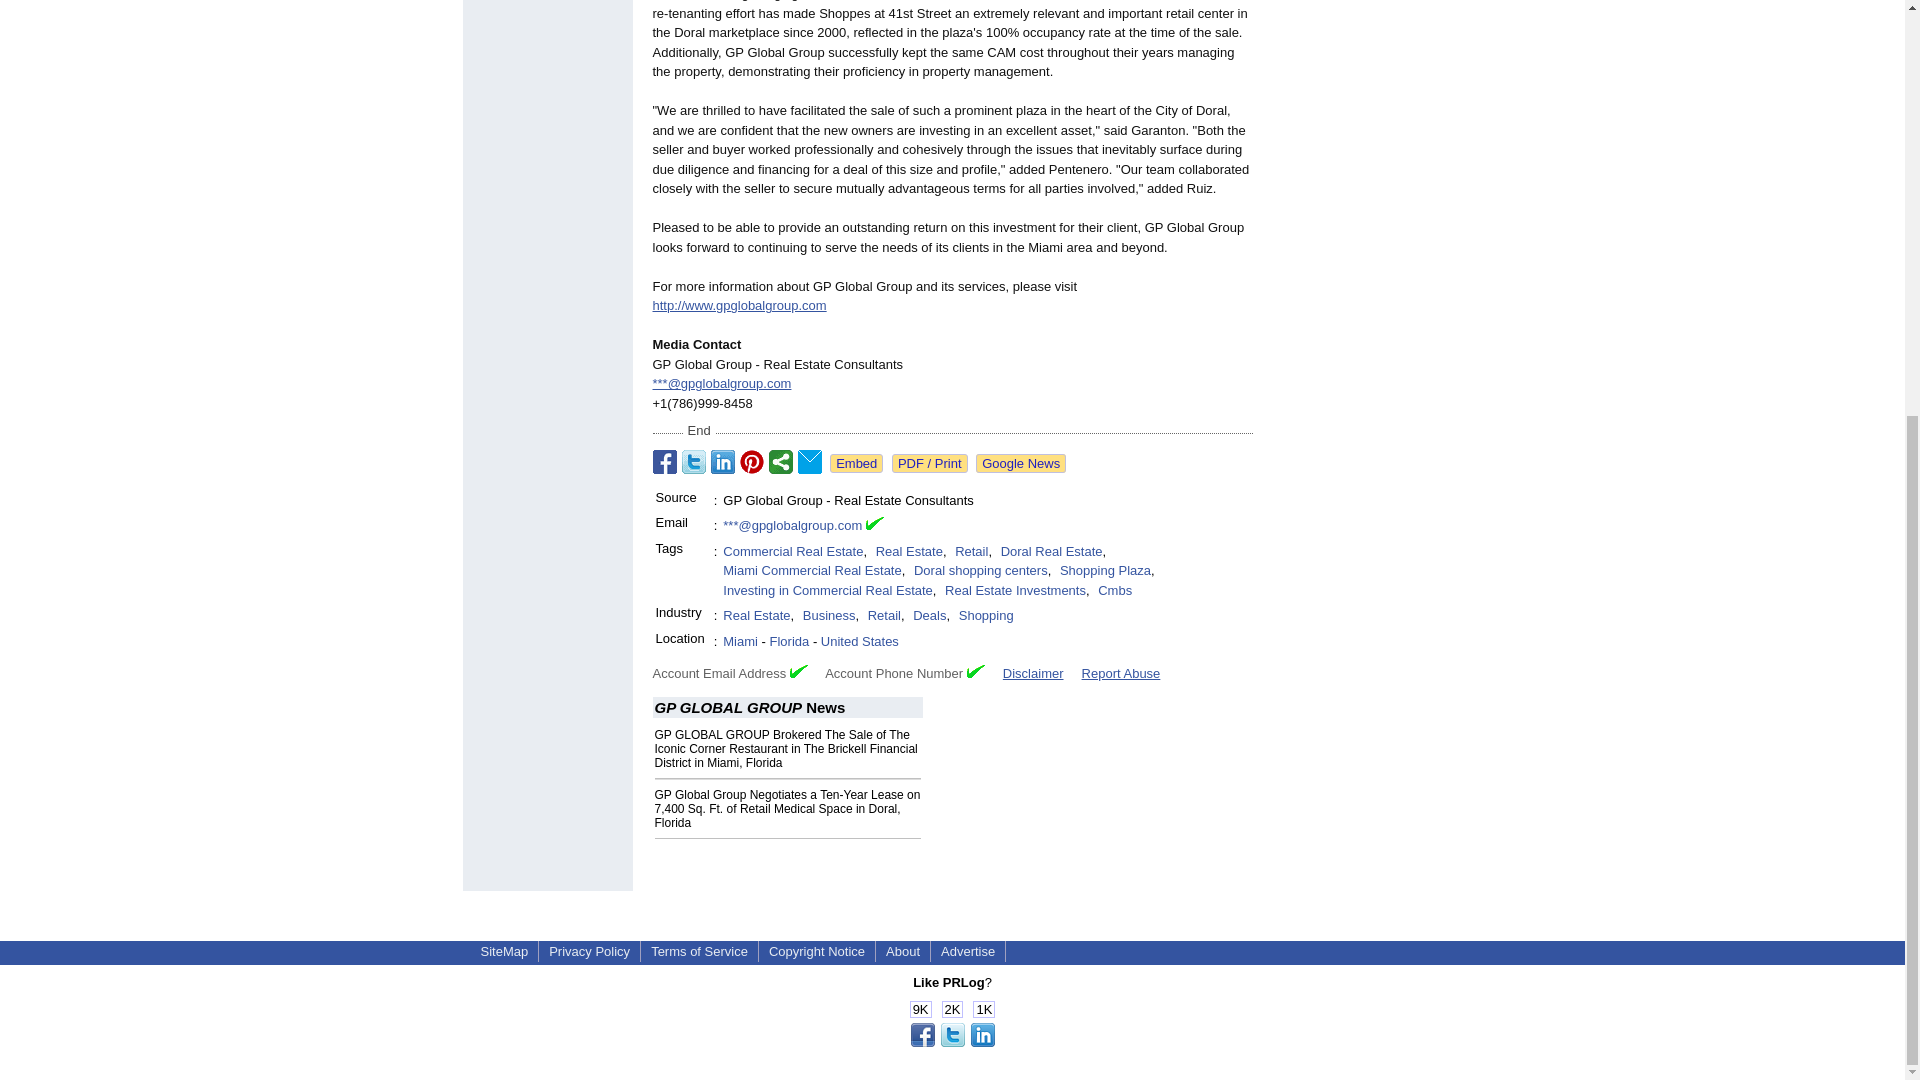 This screenshot has height=1080, width=1920. I want to click on Email to a Friend, so click(810, 462).